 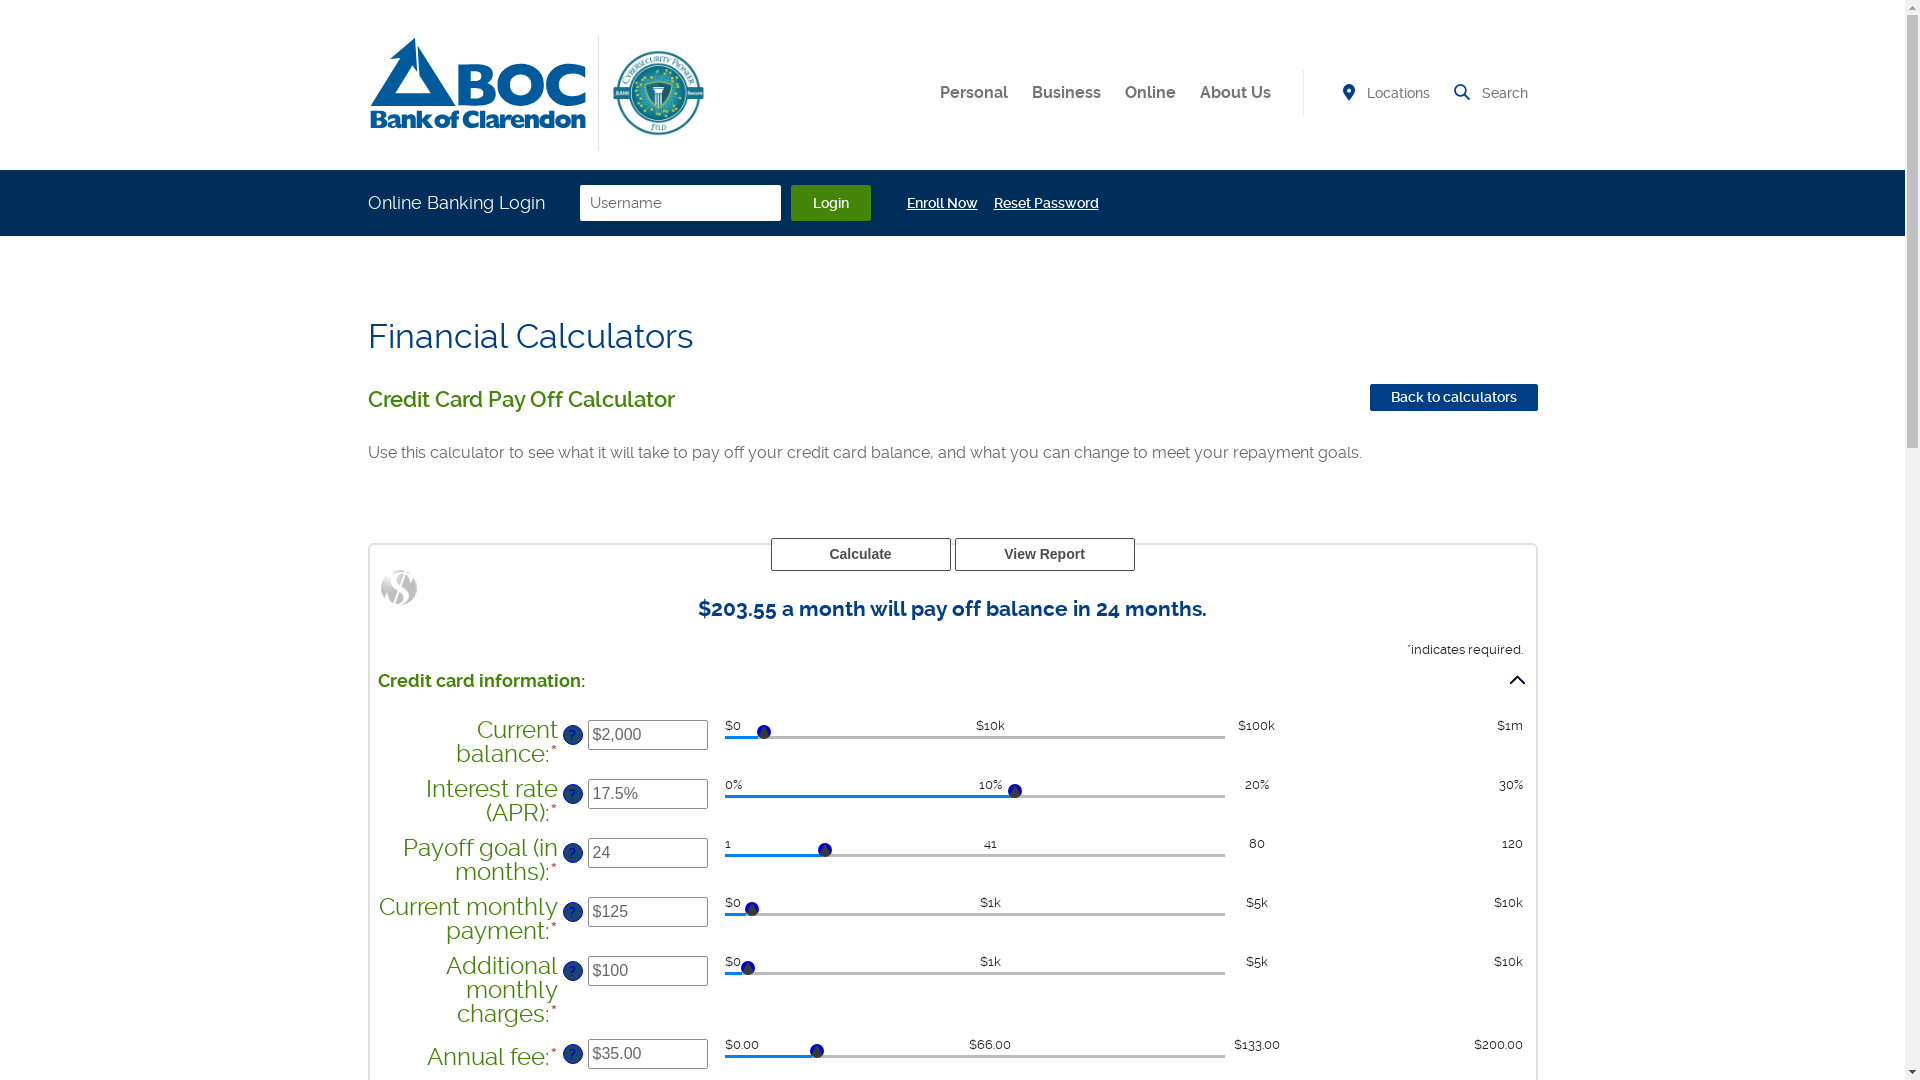 What do you see at coordinates (1454, 398) in the screenshot?
I see `Back to calculators` at bounding box center [1454, 398].